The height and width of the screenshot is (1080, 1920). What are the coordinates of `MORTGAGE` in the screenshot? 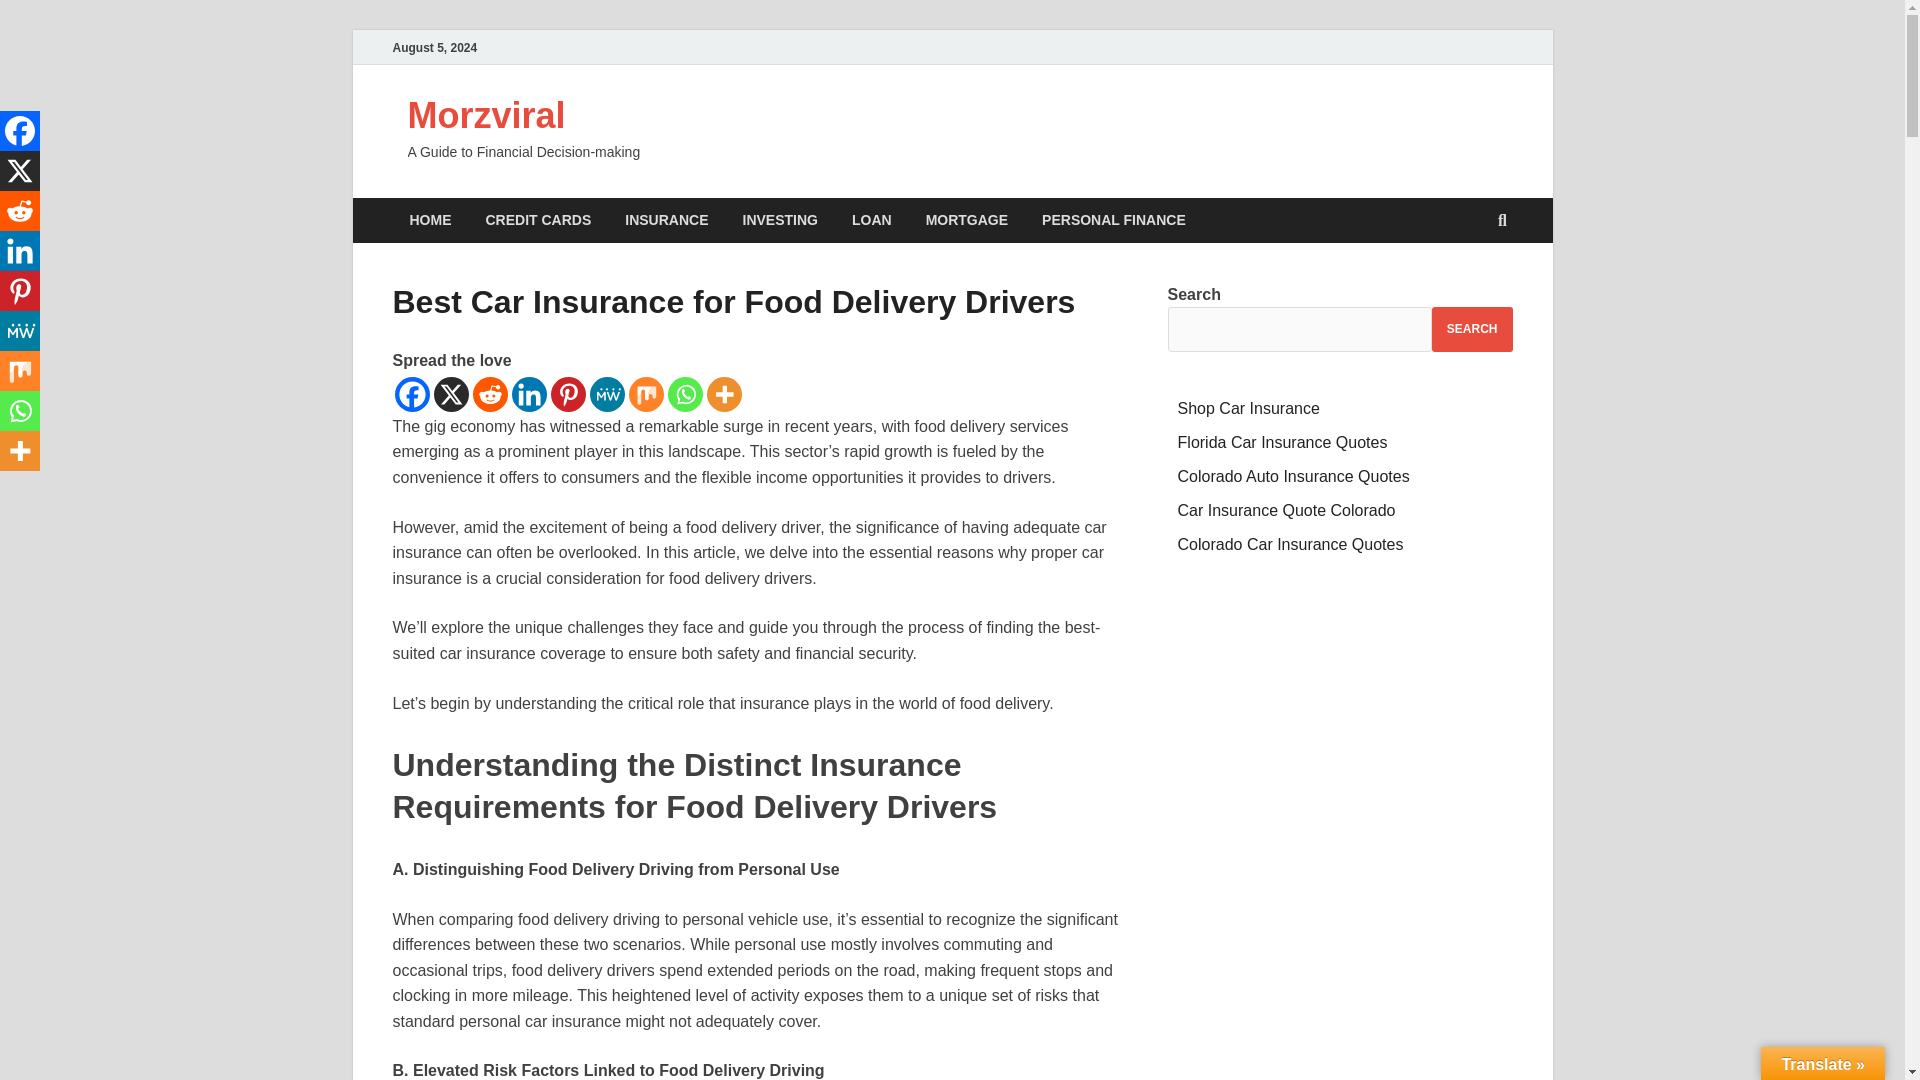 It's located at (966, 220).